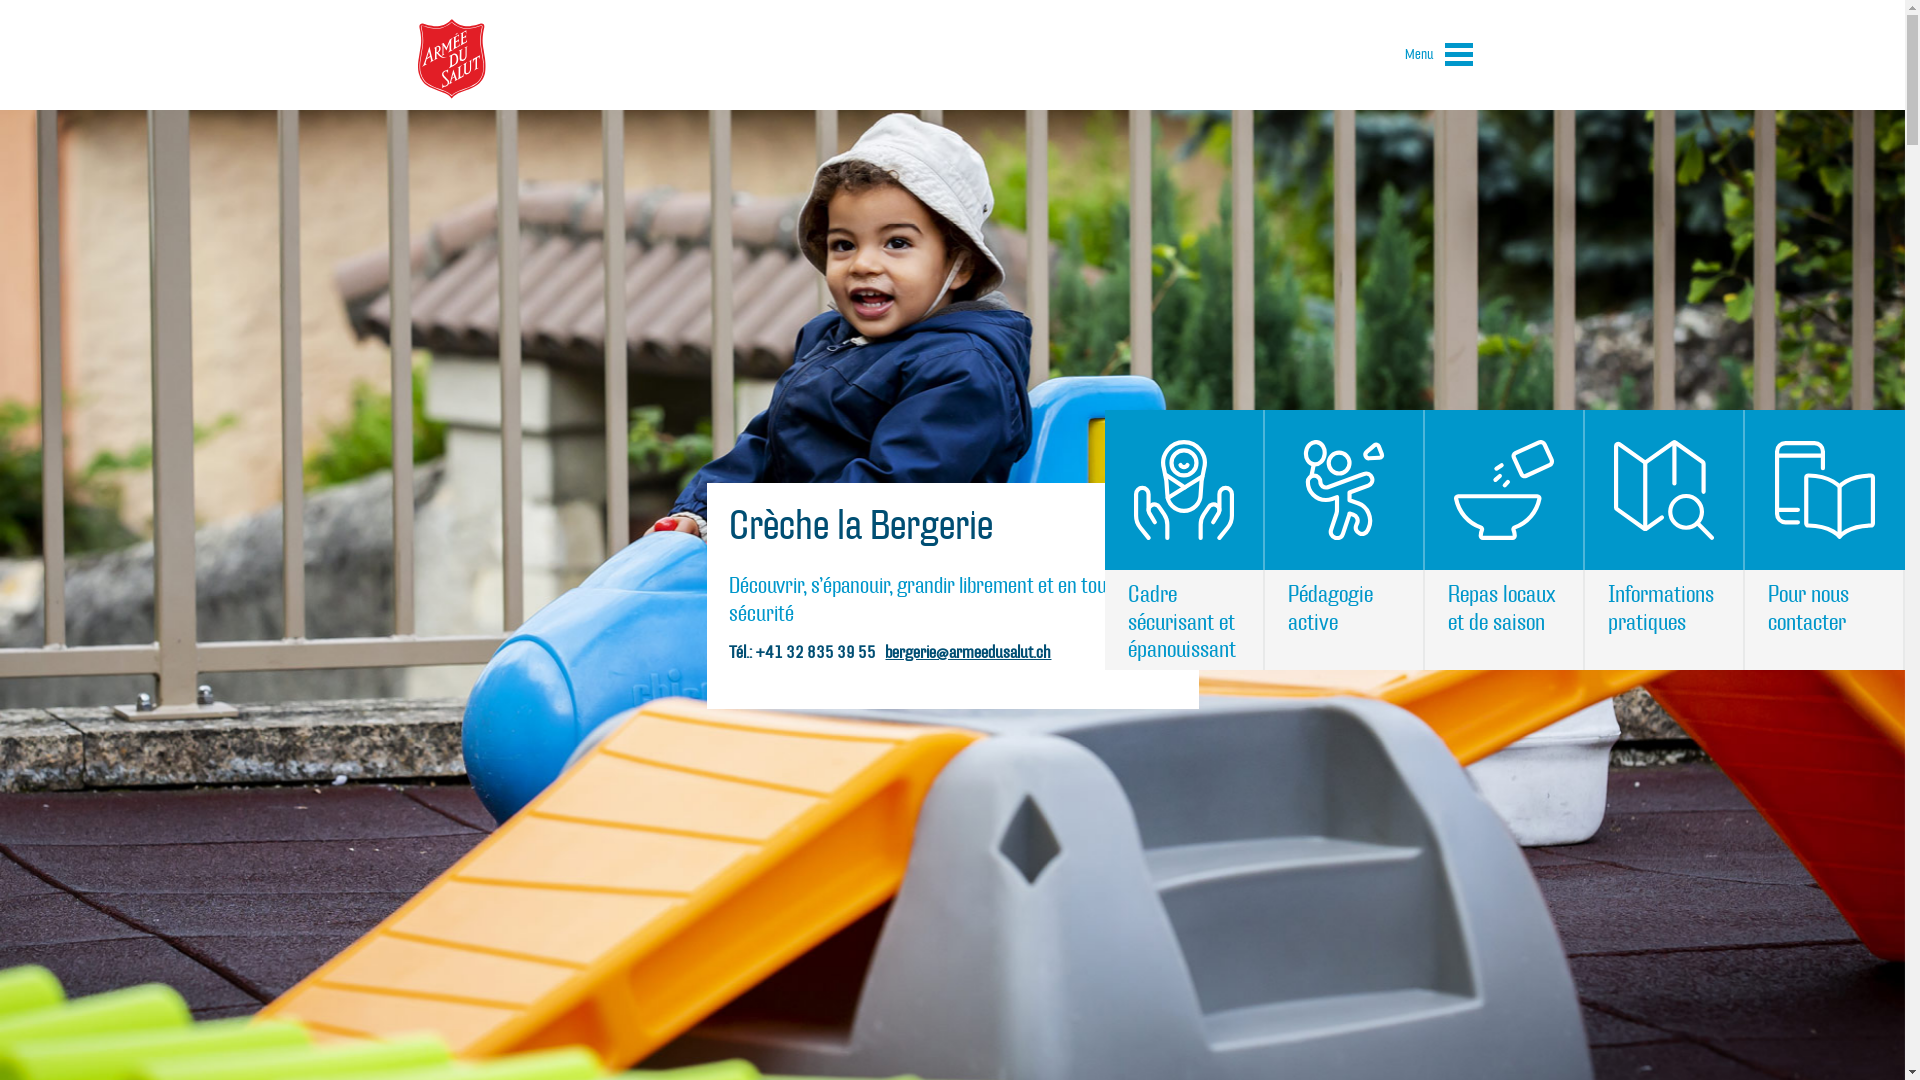 This screenshot has height=1080, width=1920. I want to click on bergerie@armeedusalut.ch, so click(968, 652).